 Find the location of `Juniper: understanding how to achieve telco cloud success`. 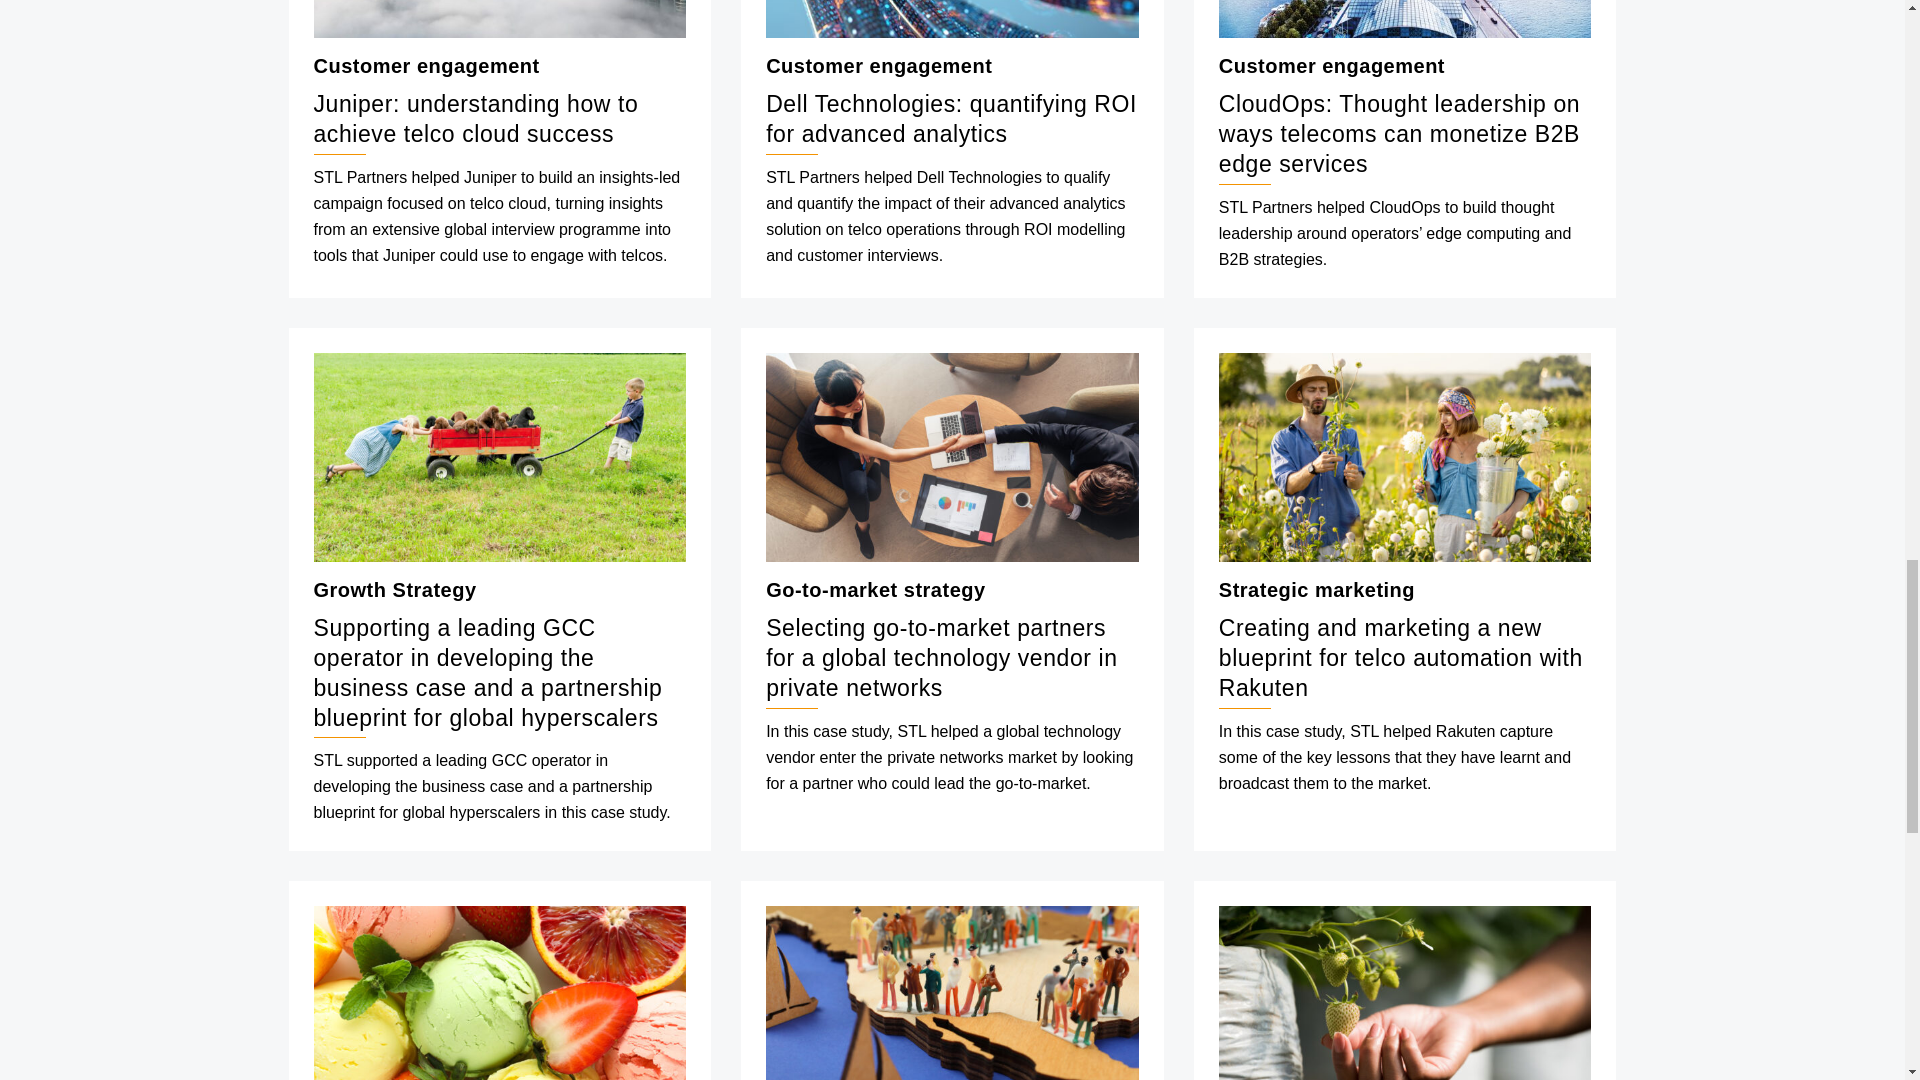

Juniper: understanding how to achieve telco cloud success is located at coordinates (500, 19).